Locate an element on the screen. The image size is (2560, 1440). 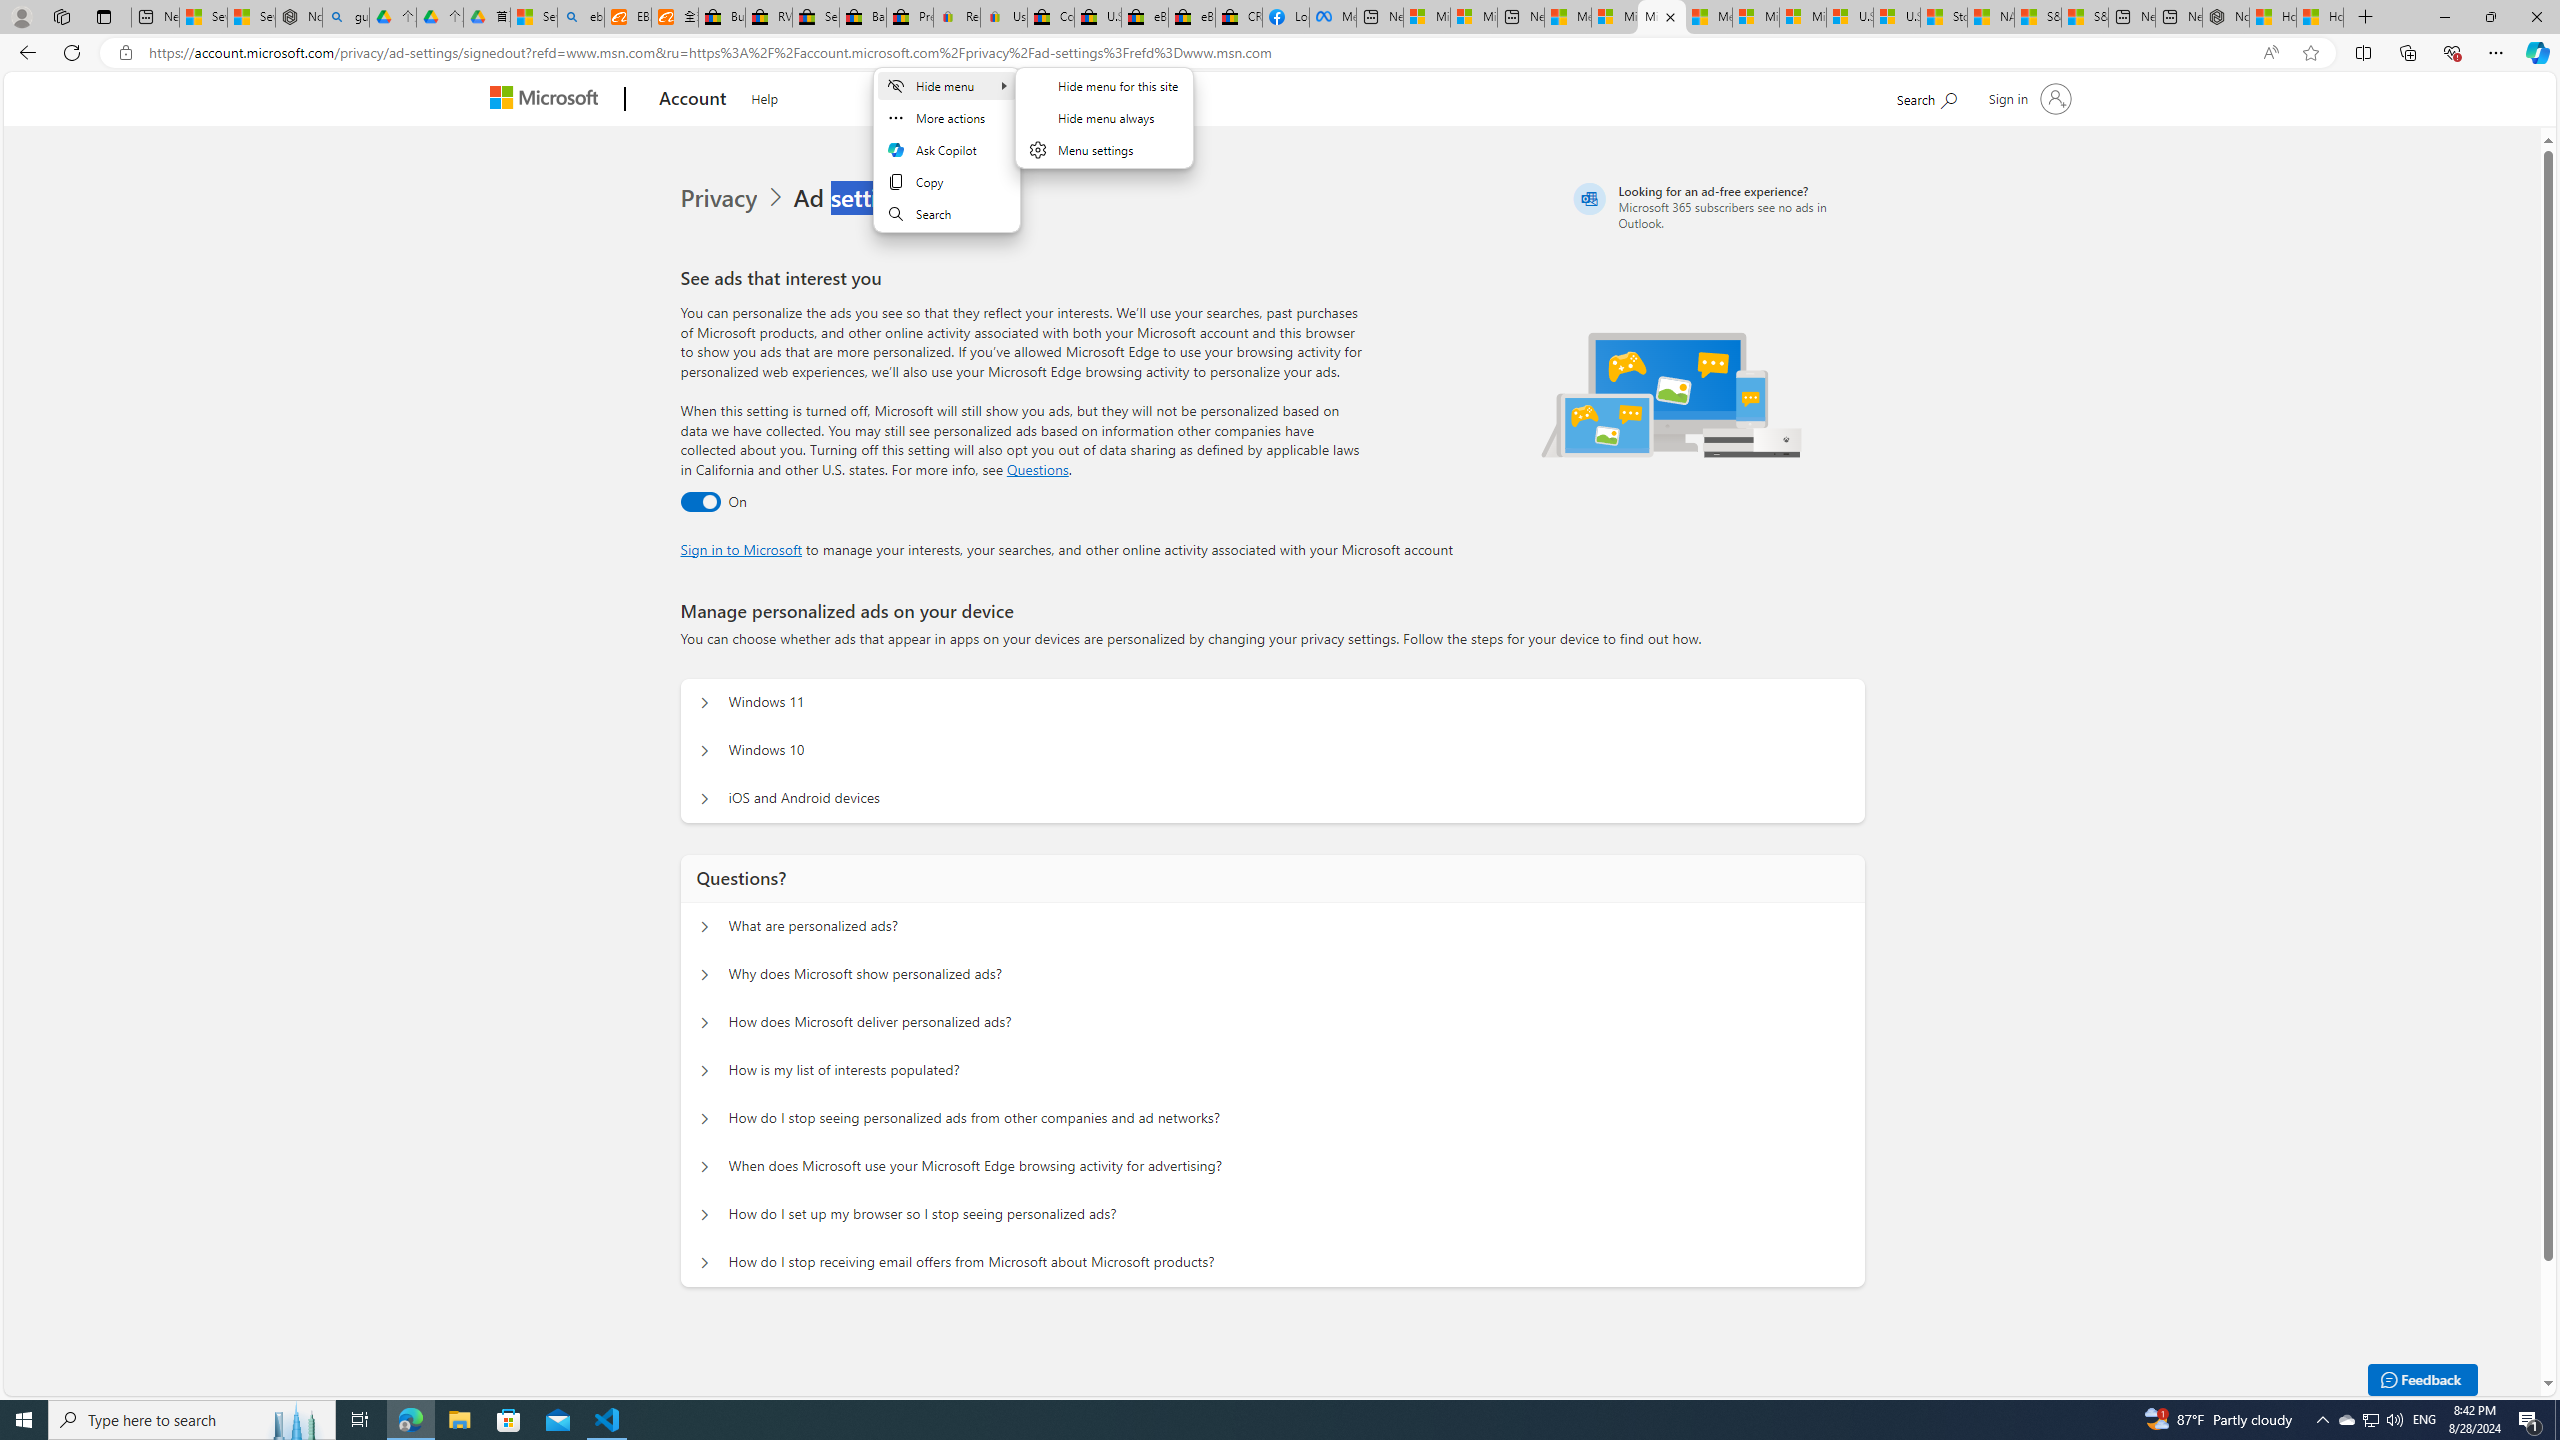
Restore is located at coordinates (2490, 17).